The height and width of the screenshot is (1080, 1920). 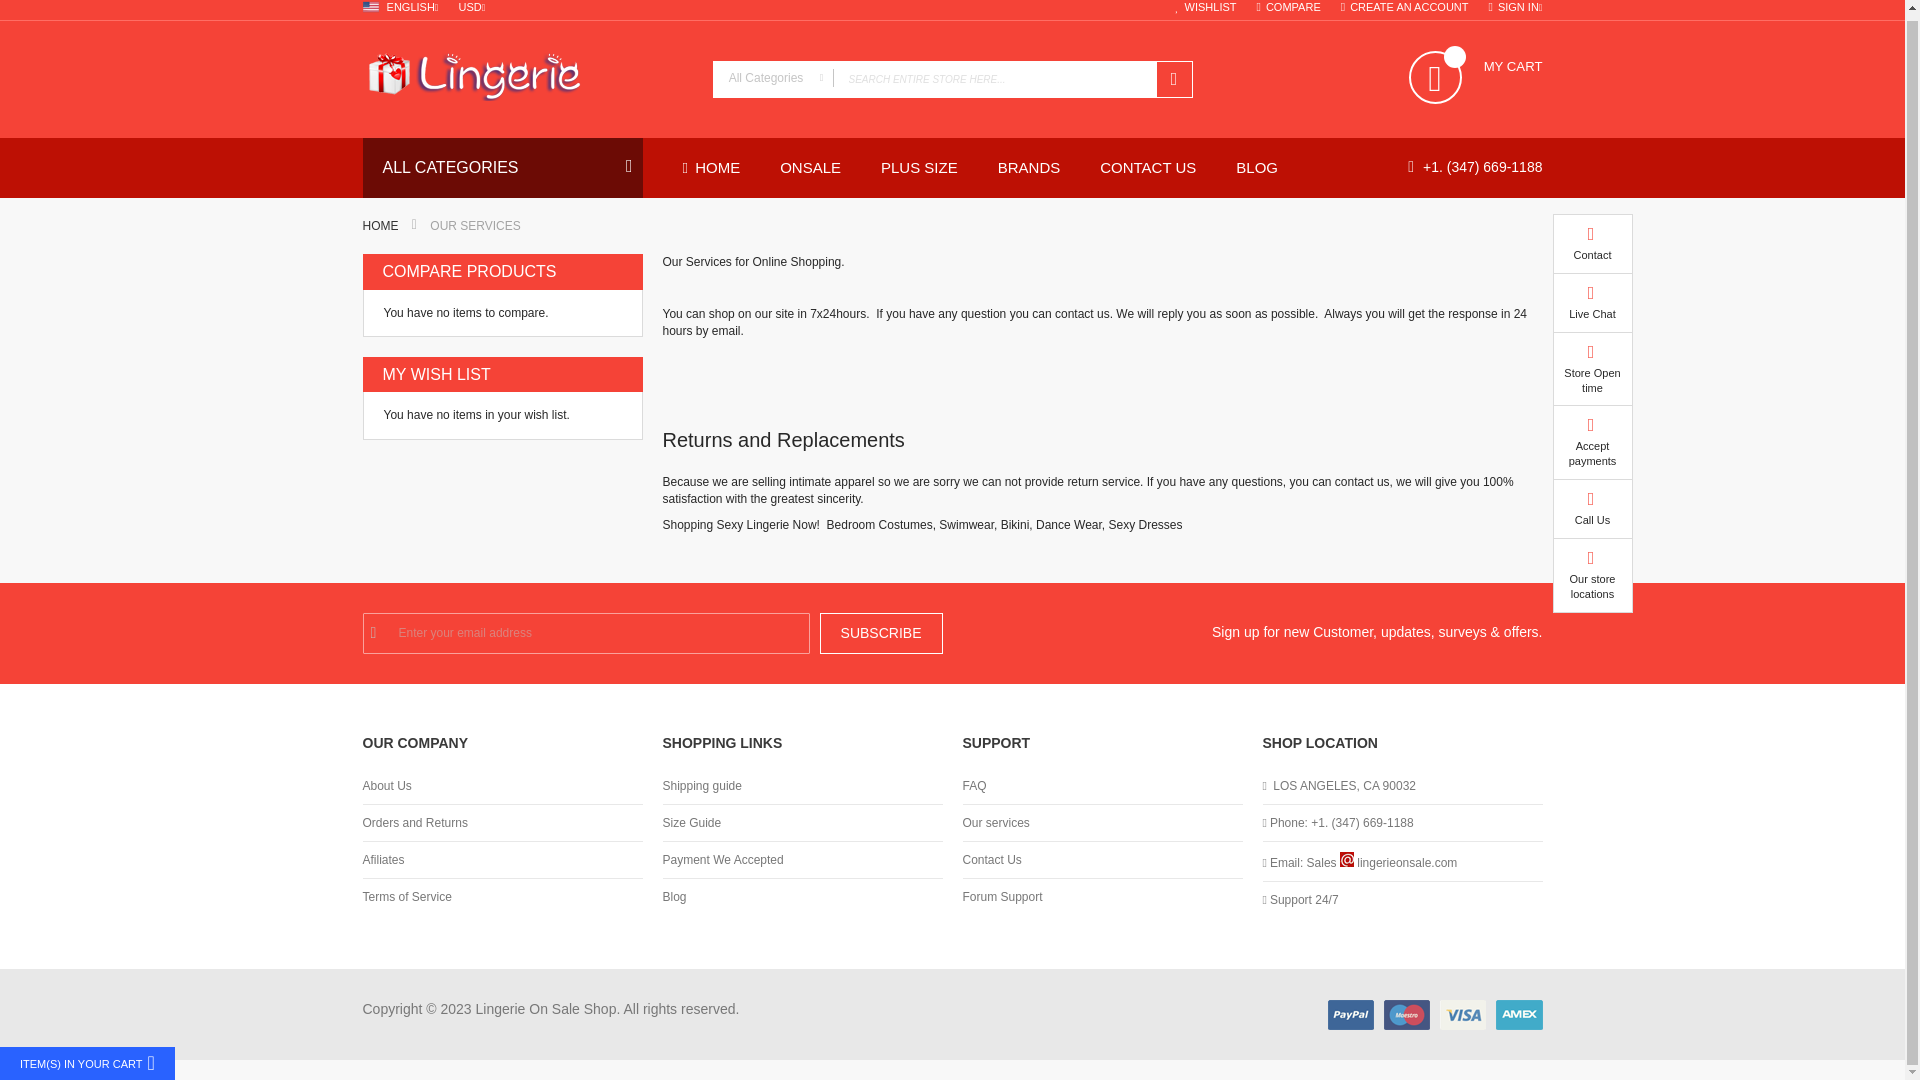 What do you see at coordinates (380, 226) in the screenshot?
I see `Go to Home Page` at bounding box center [380, 226].